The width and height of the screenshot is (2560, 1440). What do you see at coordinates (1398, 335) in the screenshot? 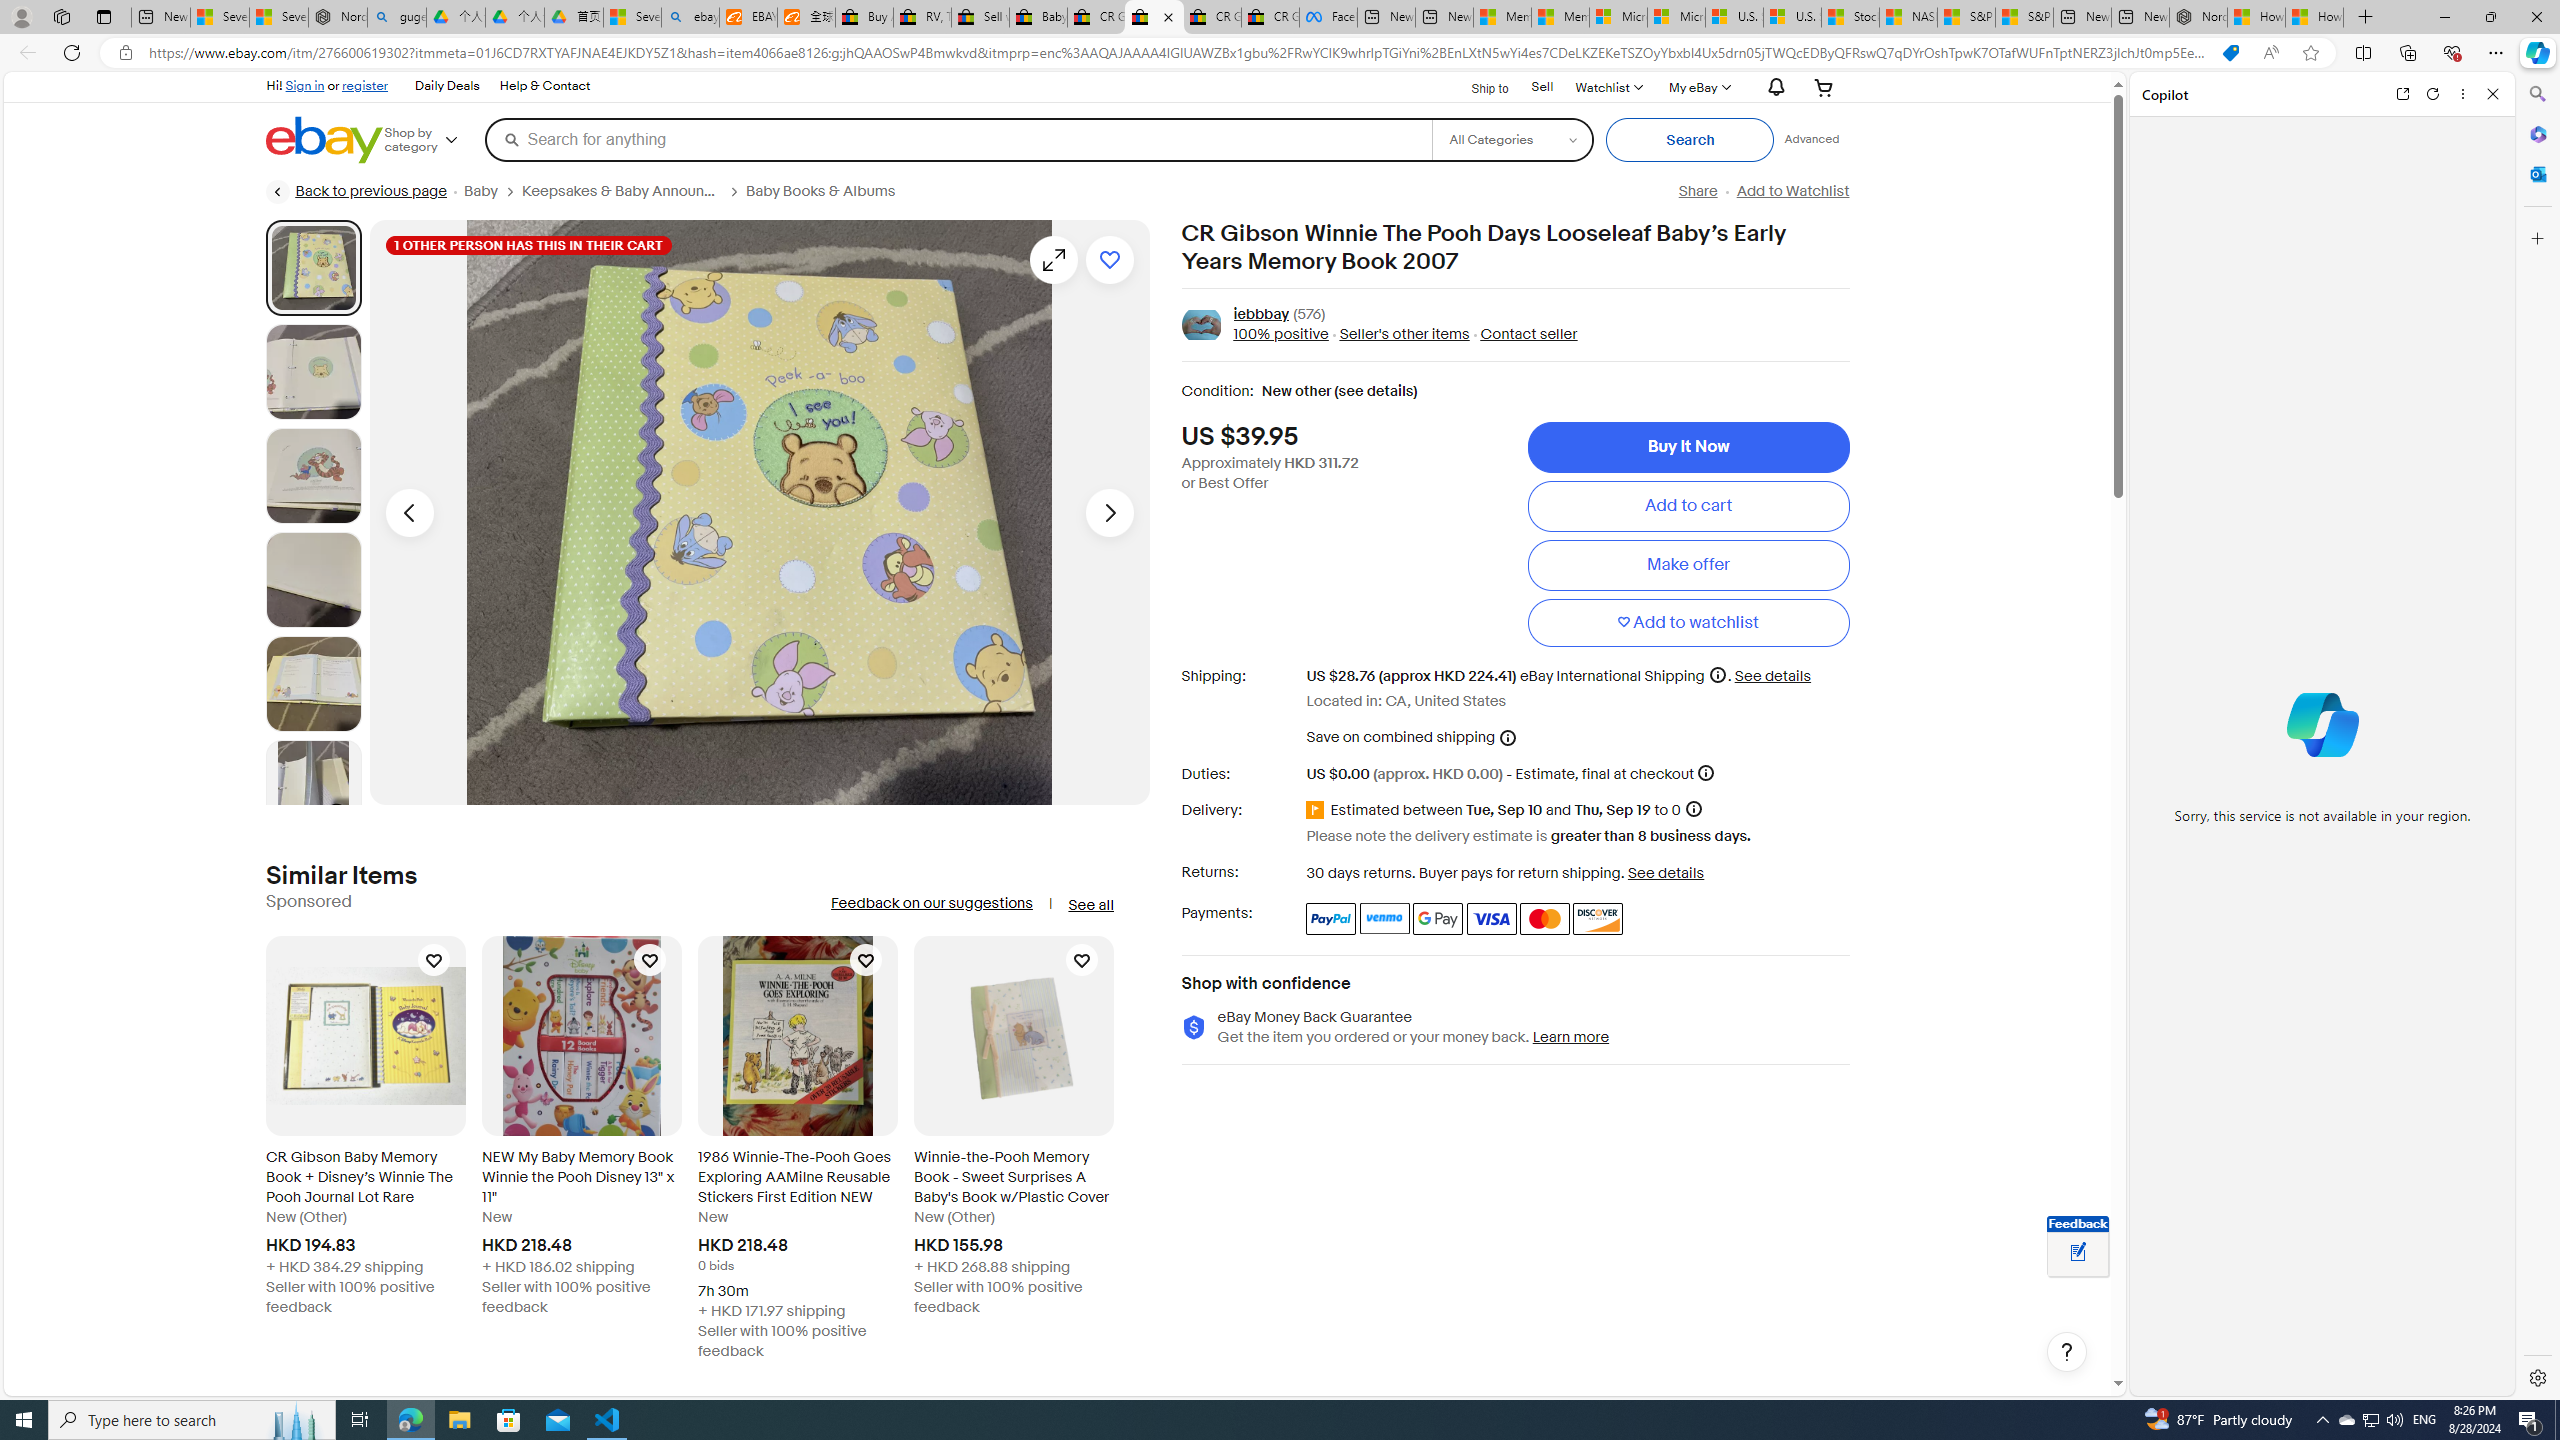
I see `  Seller's other items` at bounding box center [1398, 335].